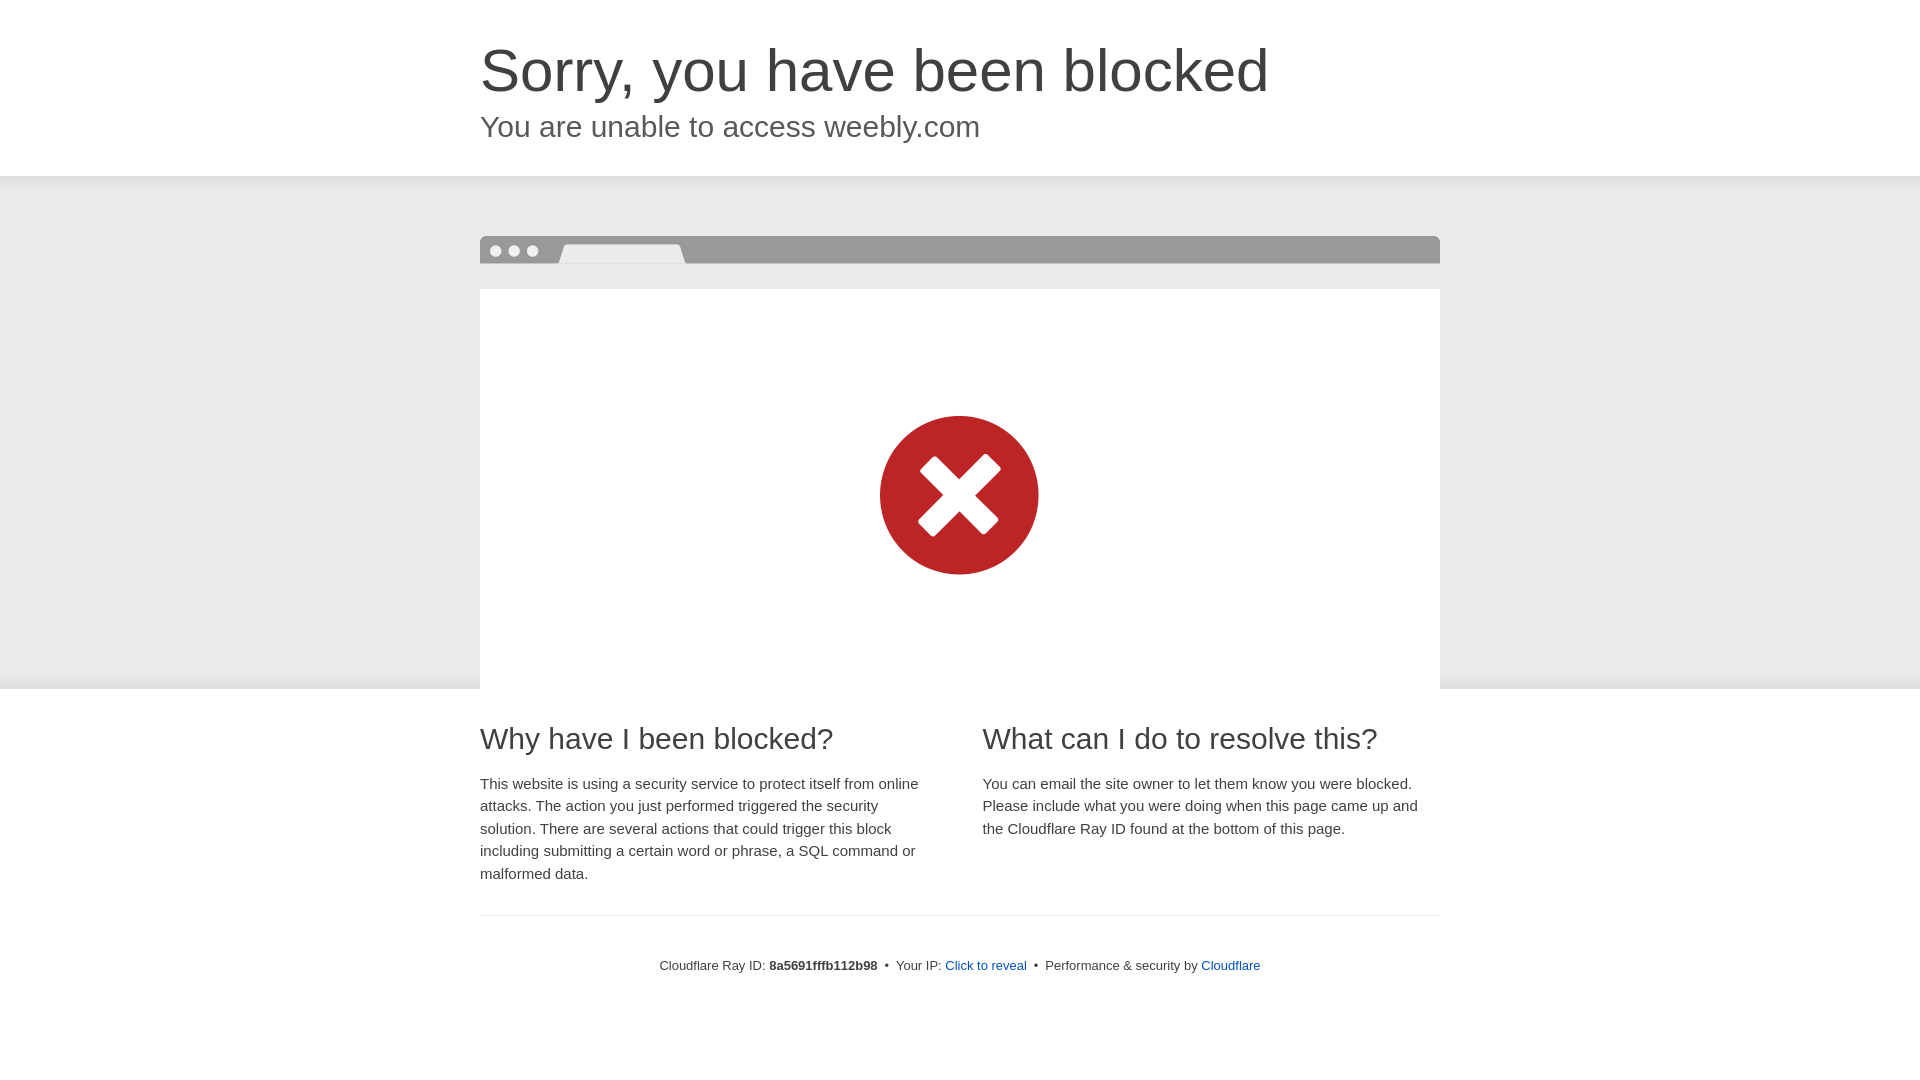 The image size is (1920, 1080). What do you see at coordinates (986, 966) in the screenshot?
I see `Click to reveal` at bounding box center [986, 966].